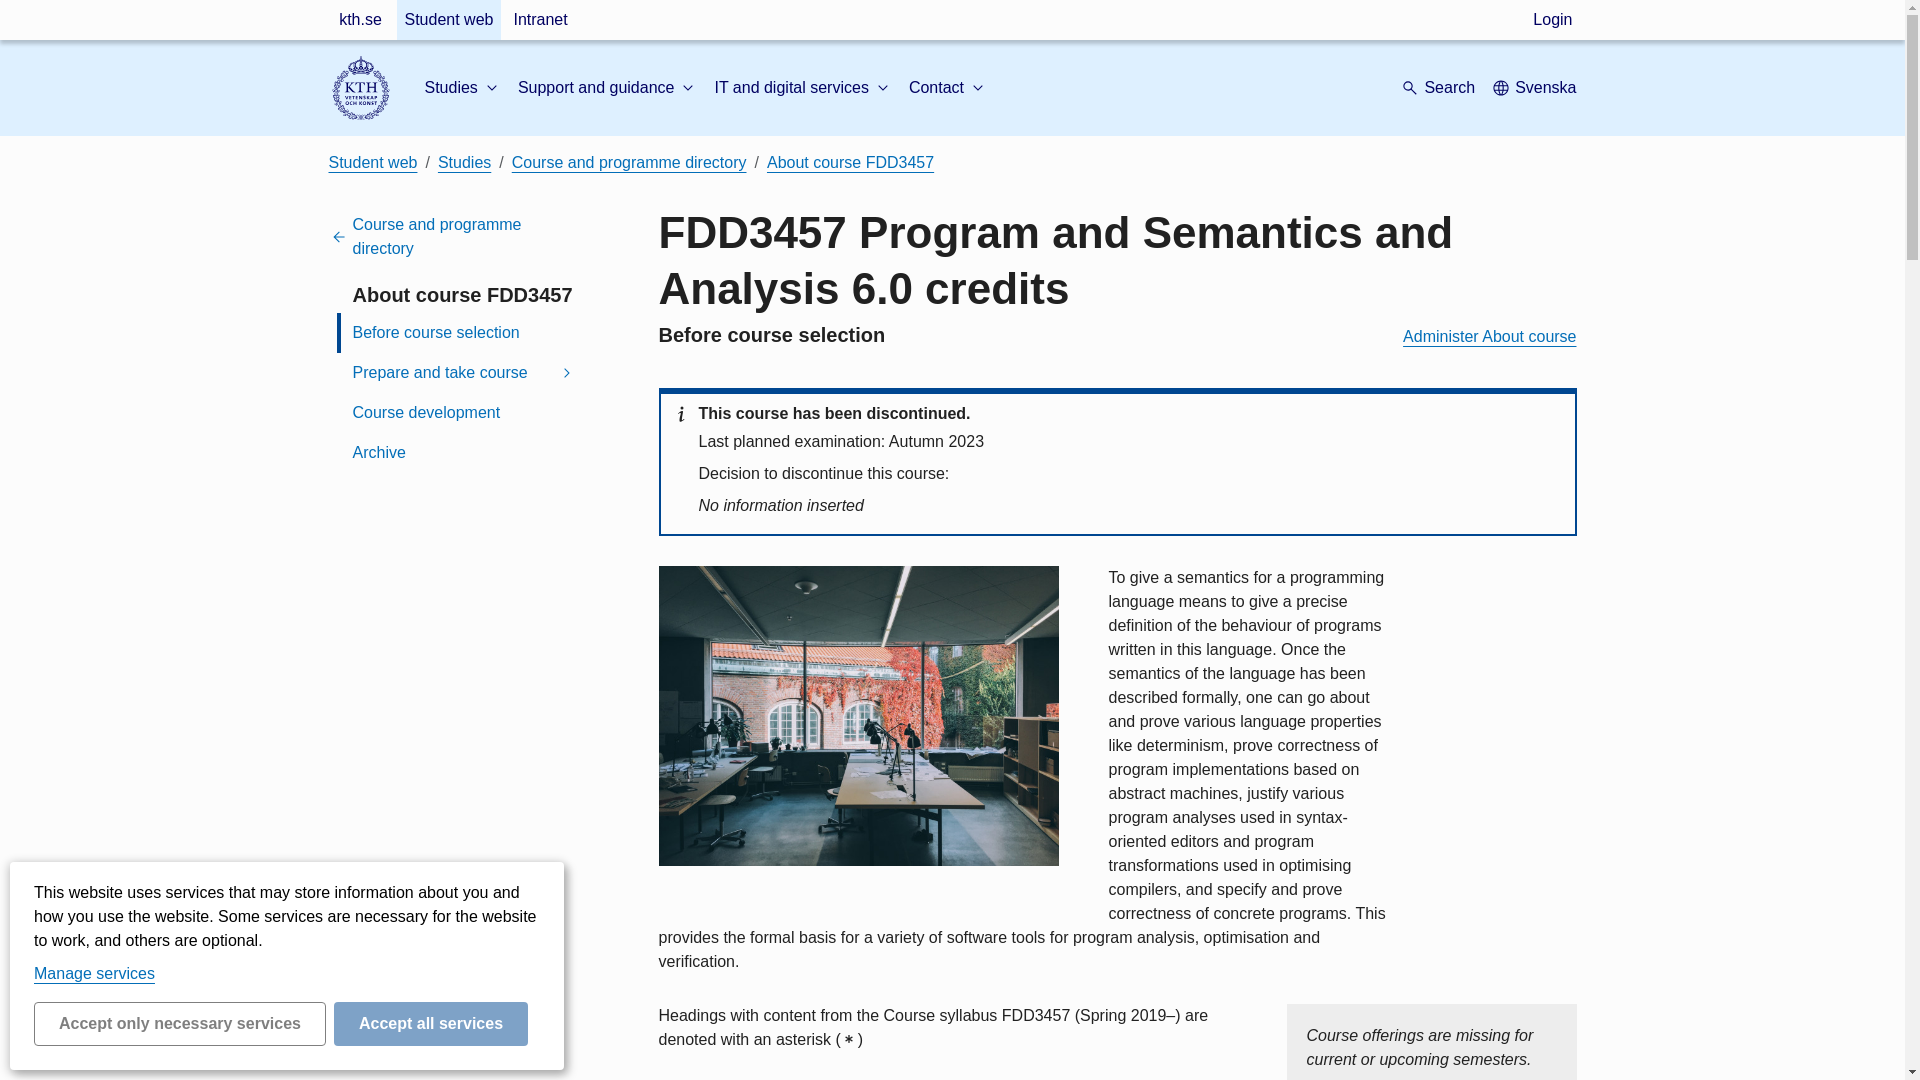  What do you see at coordinates (462, 88) in the screenshot?
I see `Studies` at bounding box center [462, 88].